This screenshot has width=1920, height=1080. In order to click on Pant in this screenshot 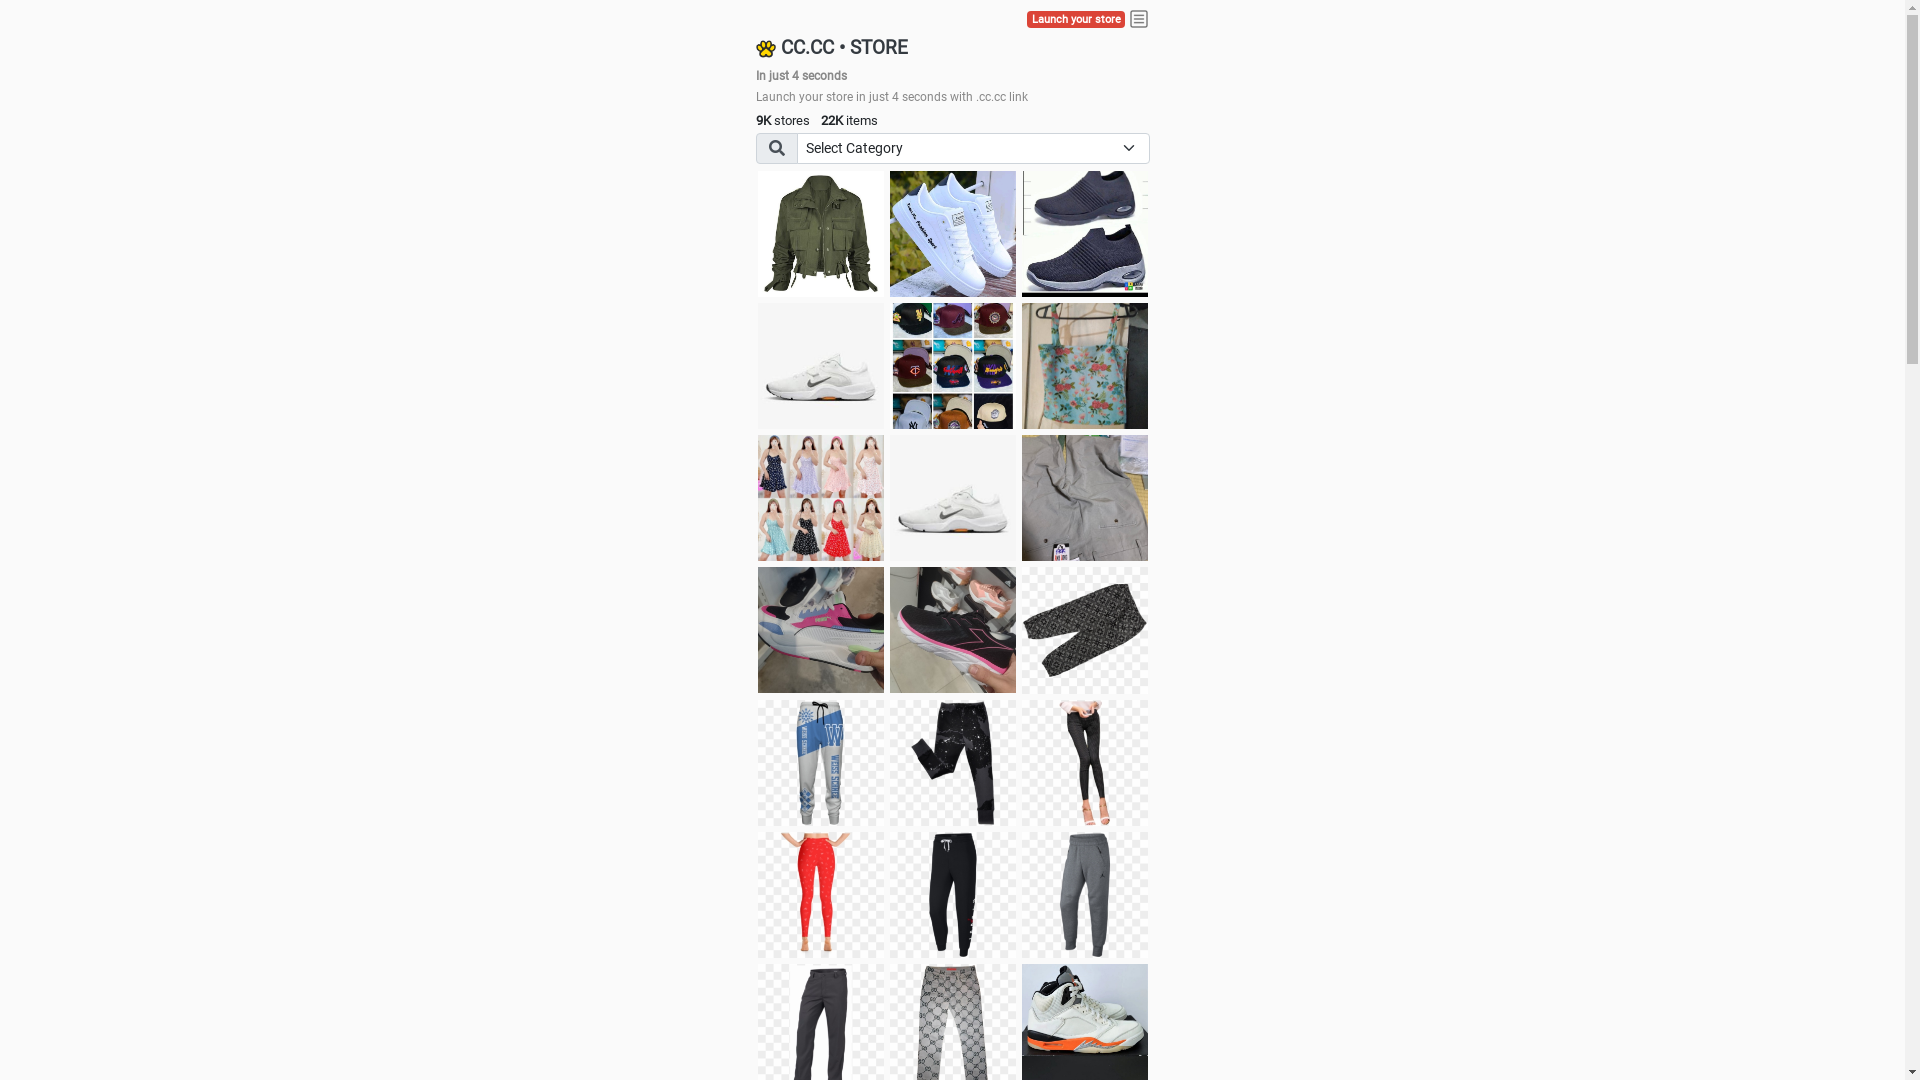, I will do `click(953, 763)`.